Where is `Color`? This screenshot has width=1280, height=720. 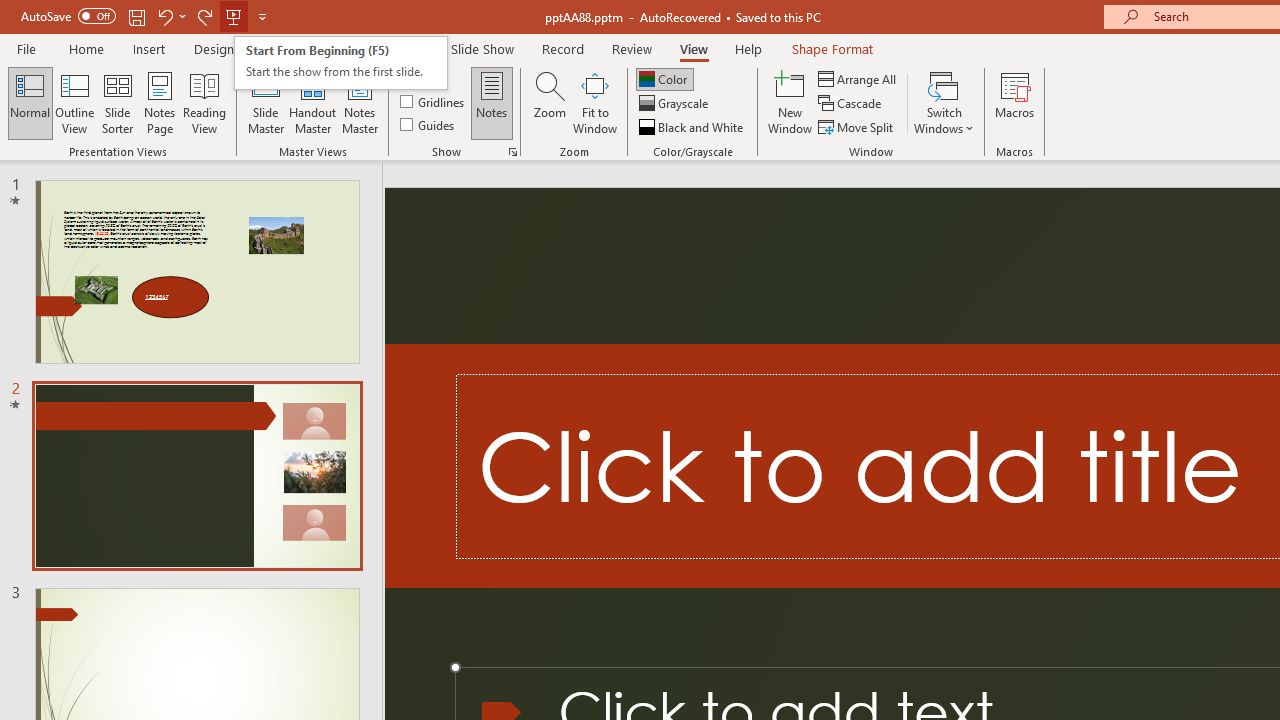 Color is located at coordinates (664, 78).